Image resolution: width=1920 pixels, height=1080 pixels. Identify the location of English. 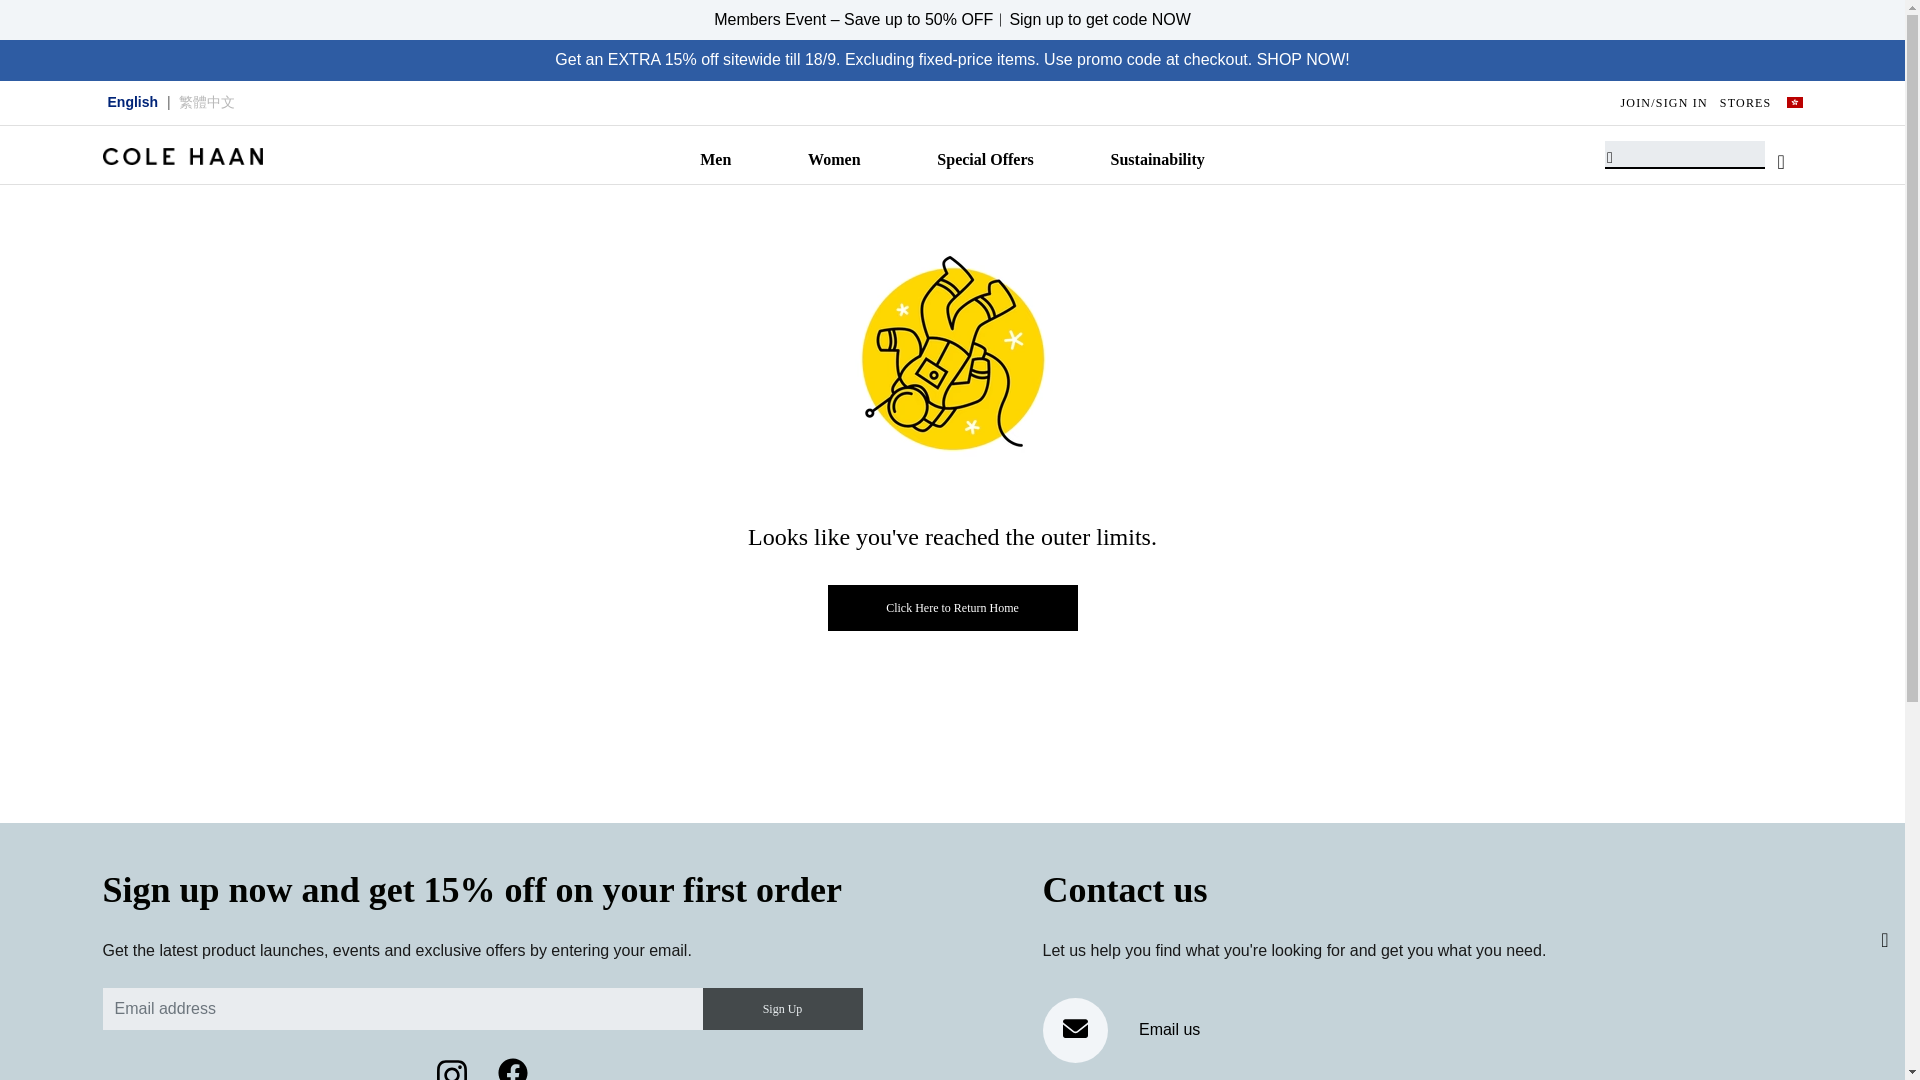
(133, 102).